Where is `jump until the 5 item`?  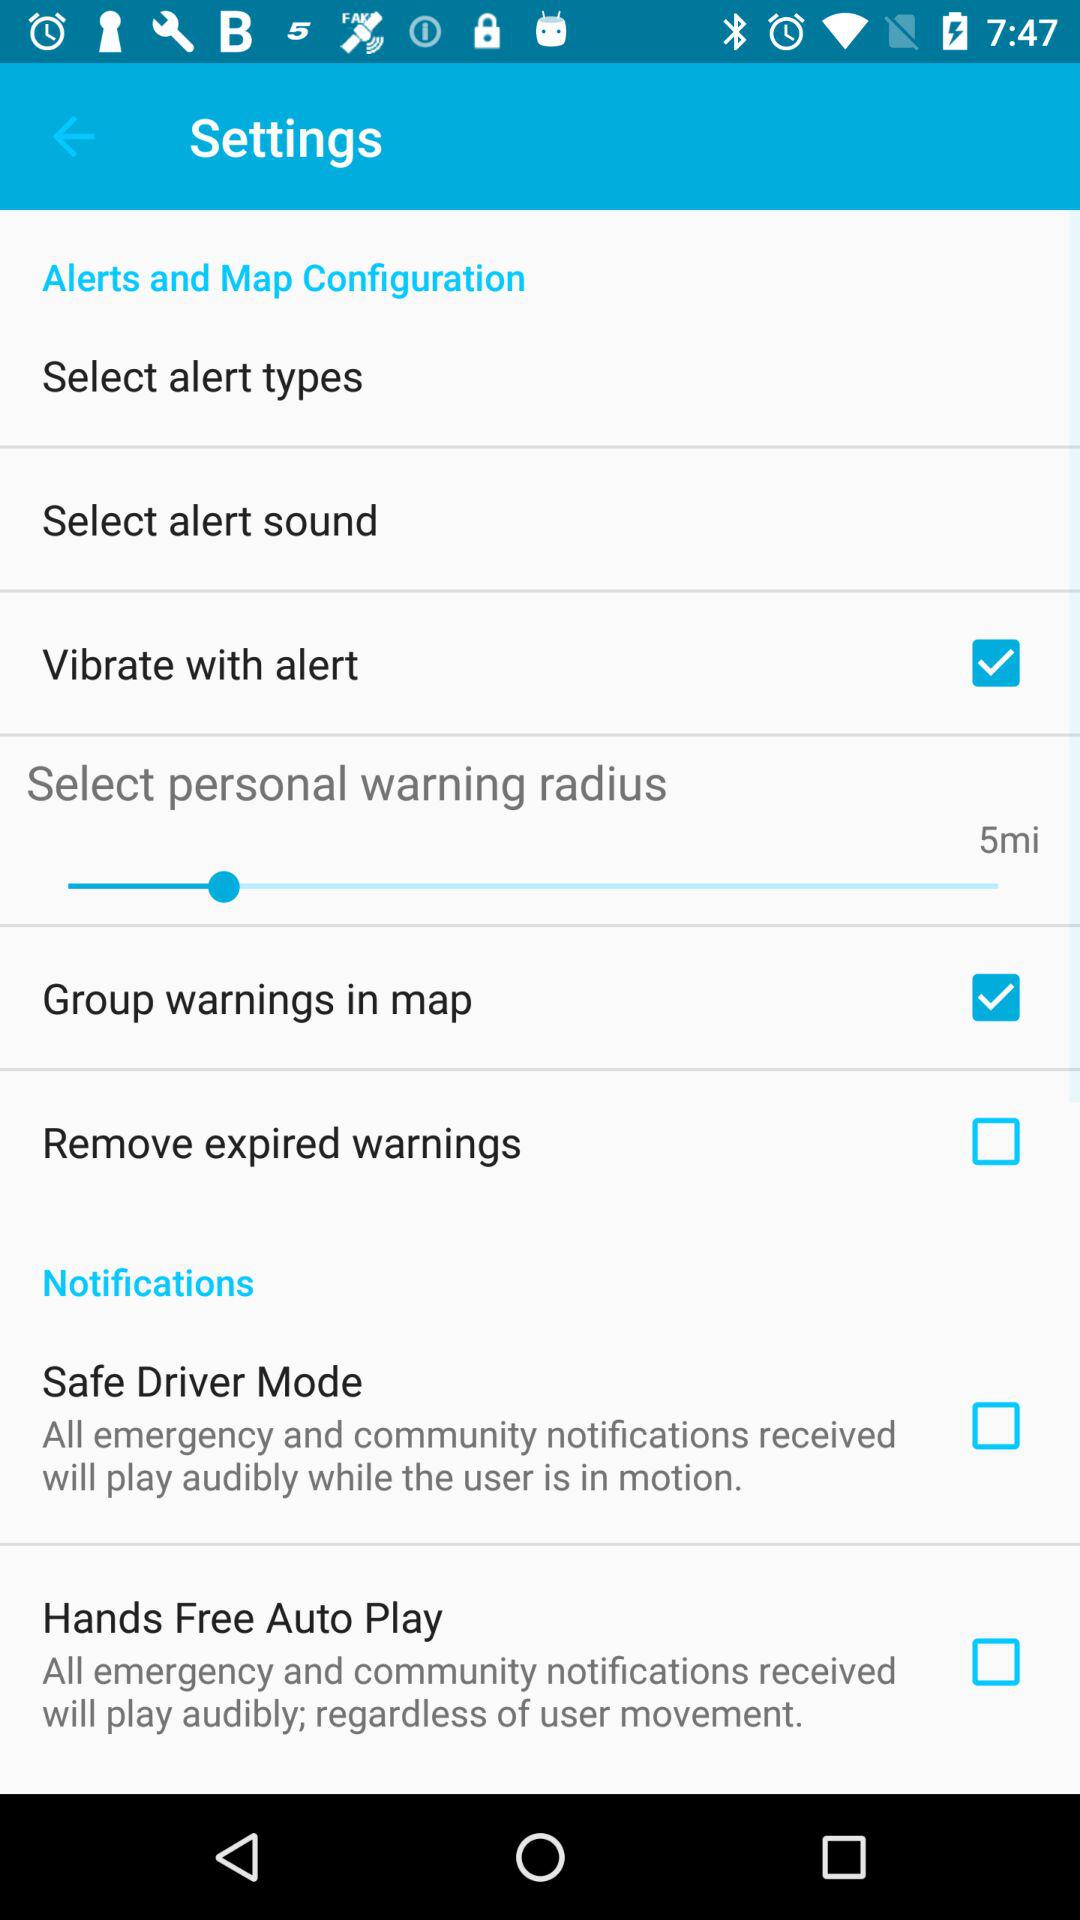 jump until the 5 item is located at coordinates (988, 838).